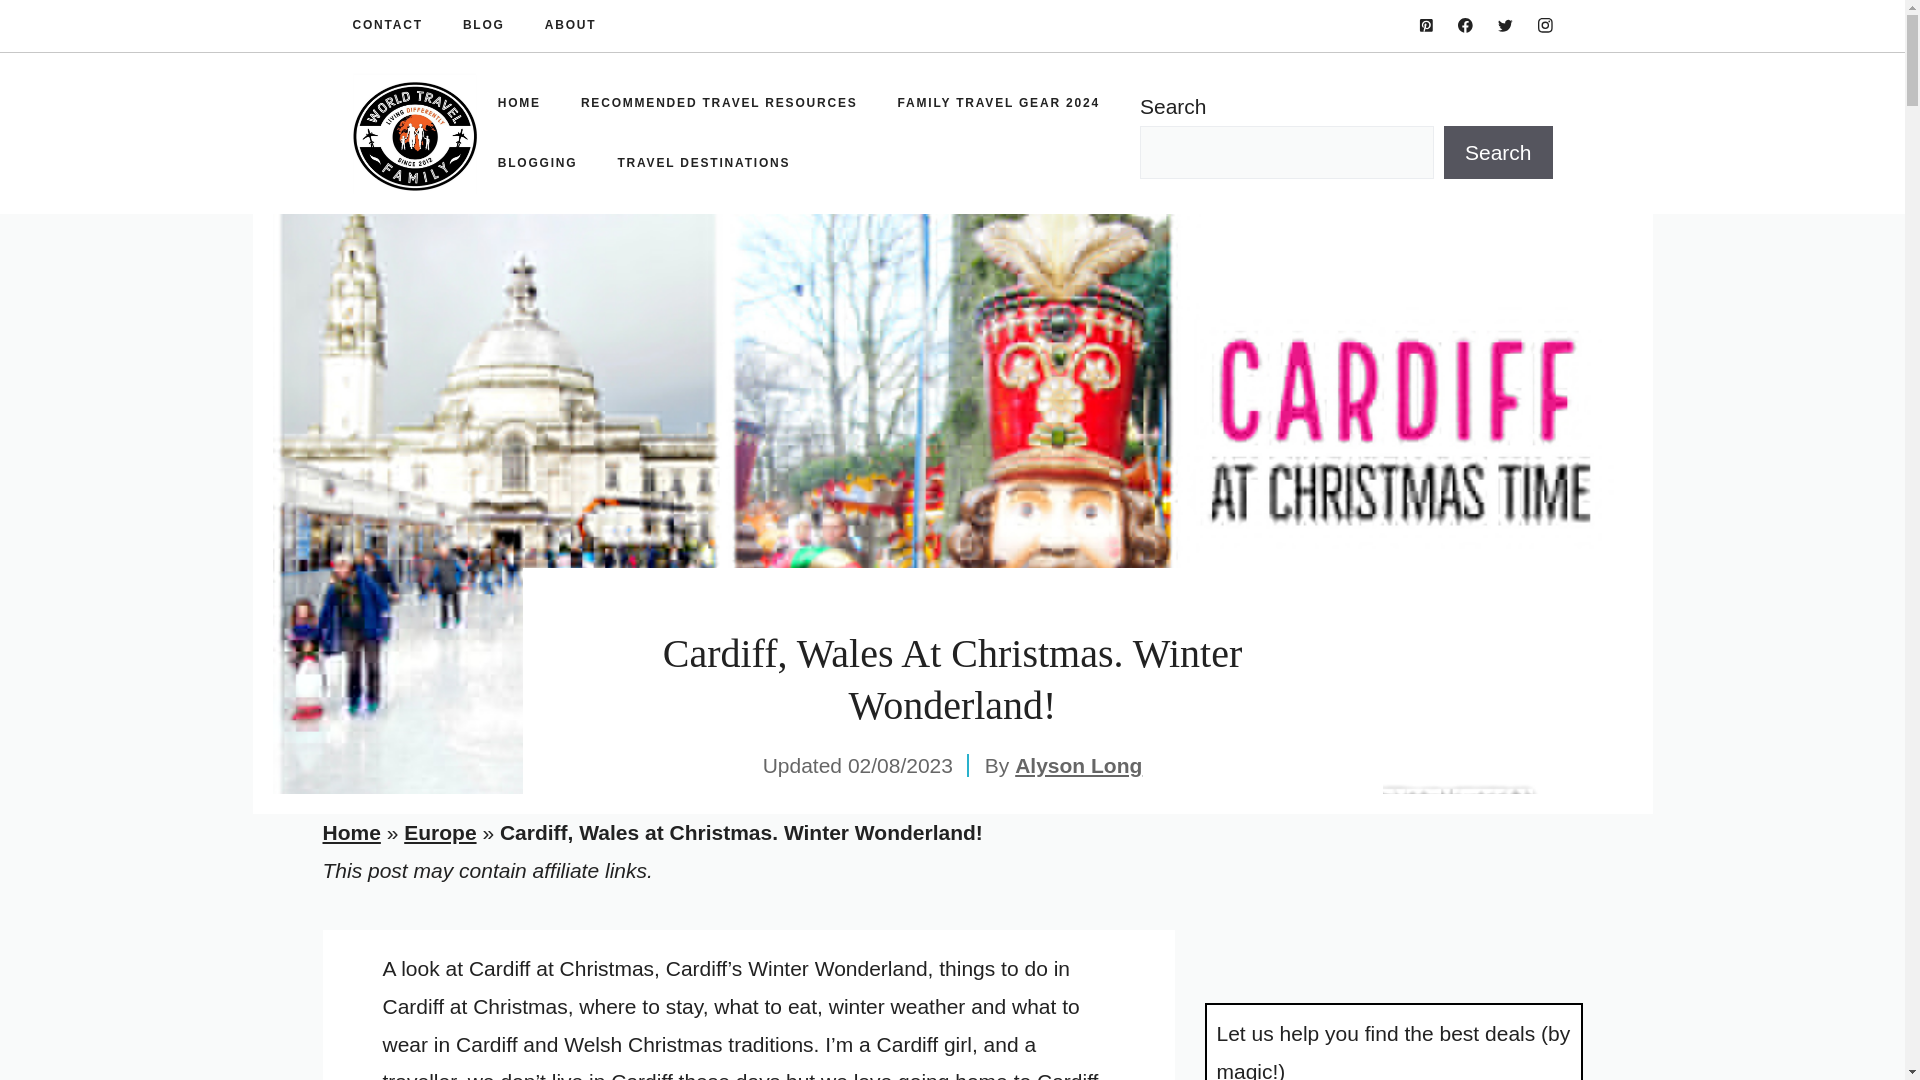  I want to click on FAMILY TRAVEL GEAR 2024, so click(998, 102).